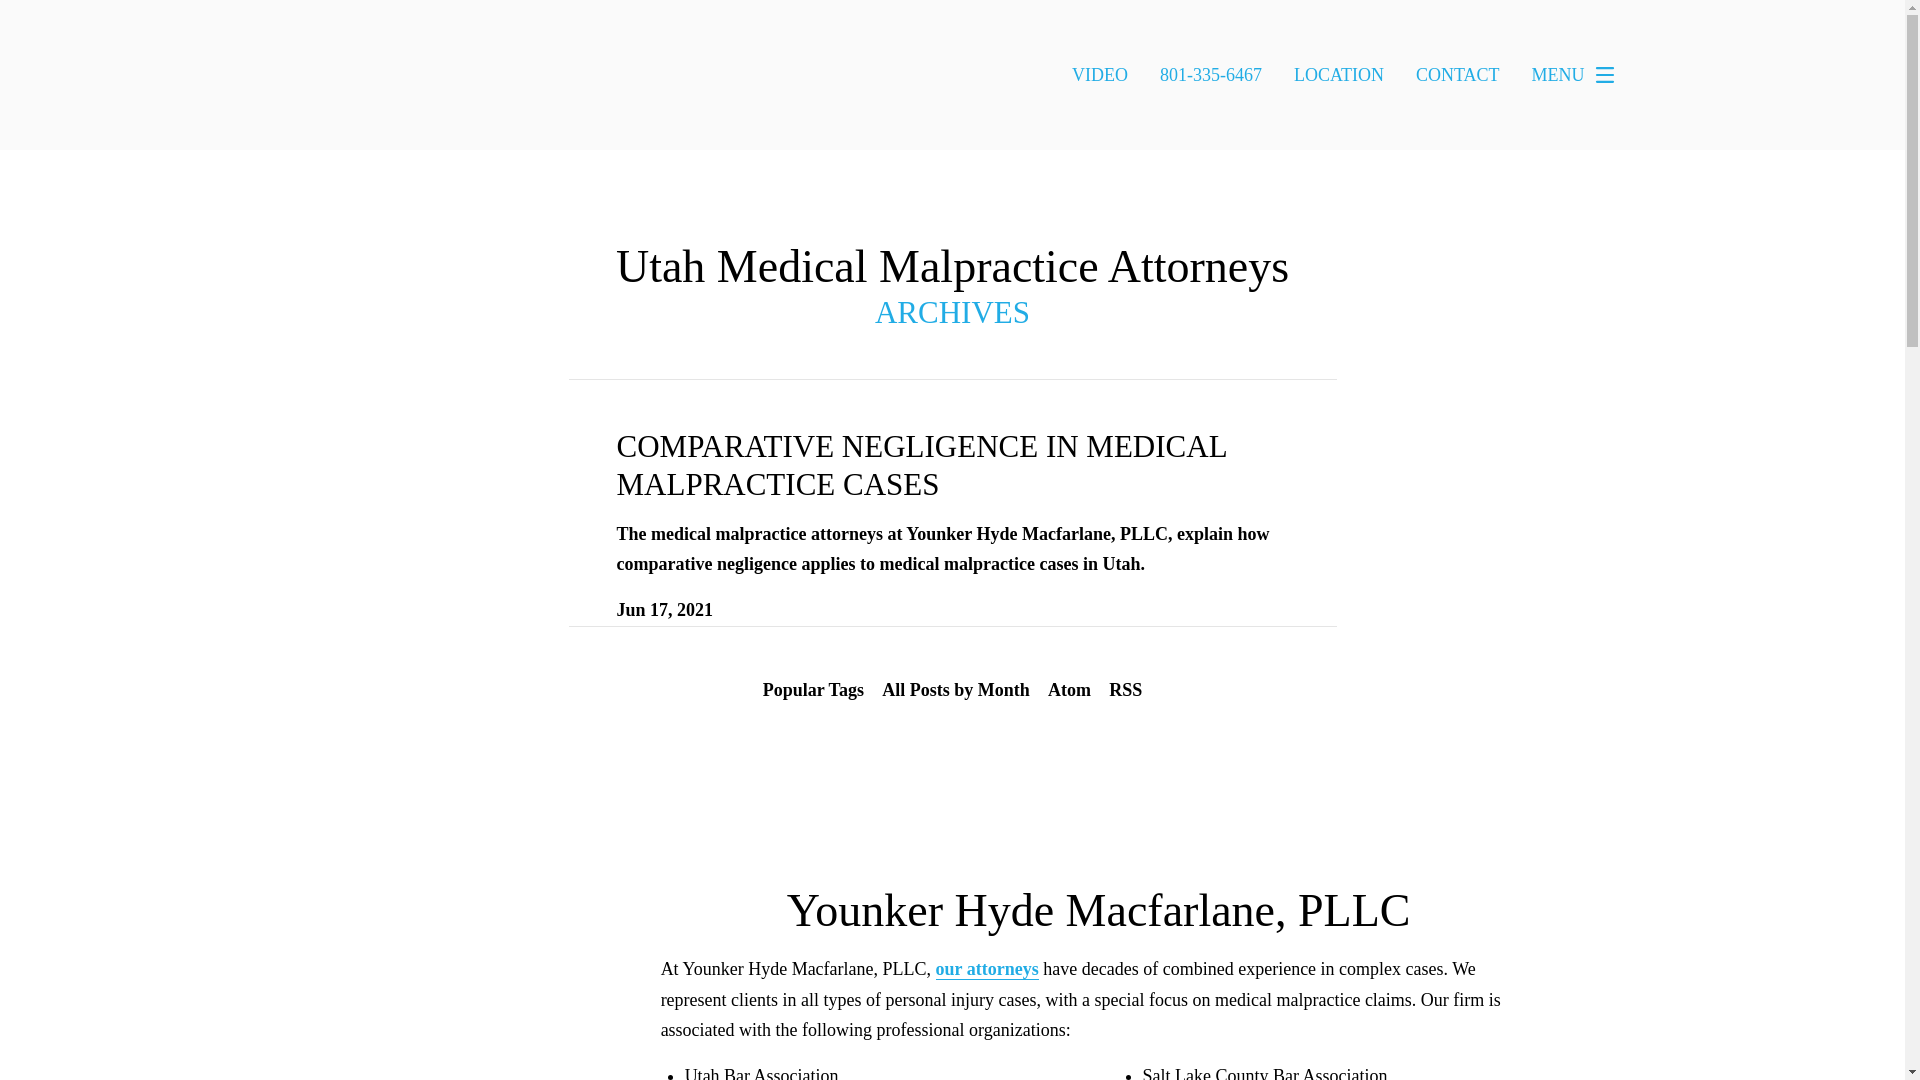 Image resolution: width=1920 pixels, height=1080 pixels. I want to click on Call 801-335-6467, so click(1210, 74).